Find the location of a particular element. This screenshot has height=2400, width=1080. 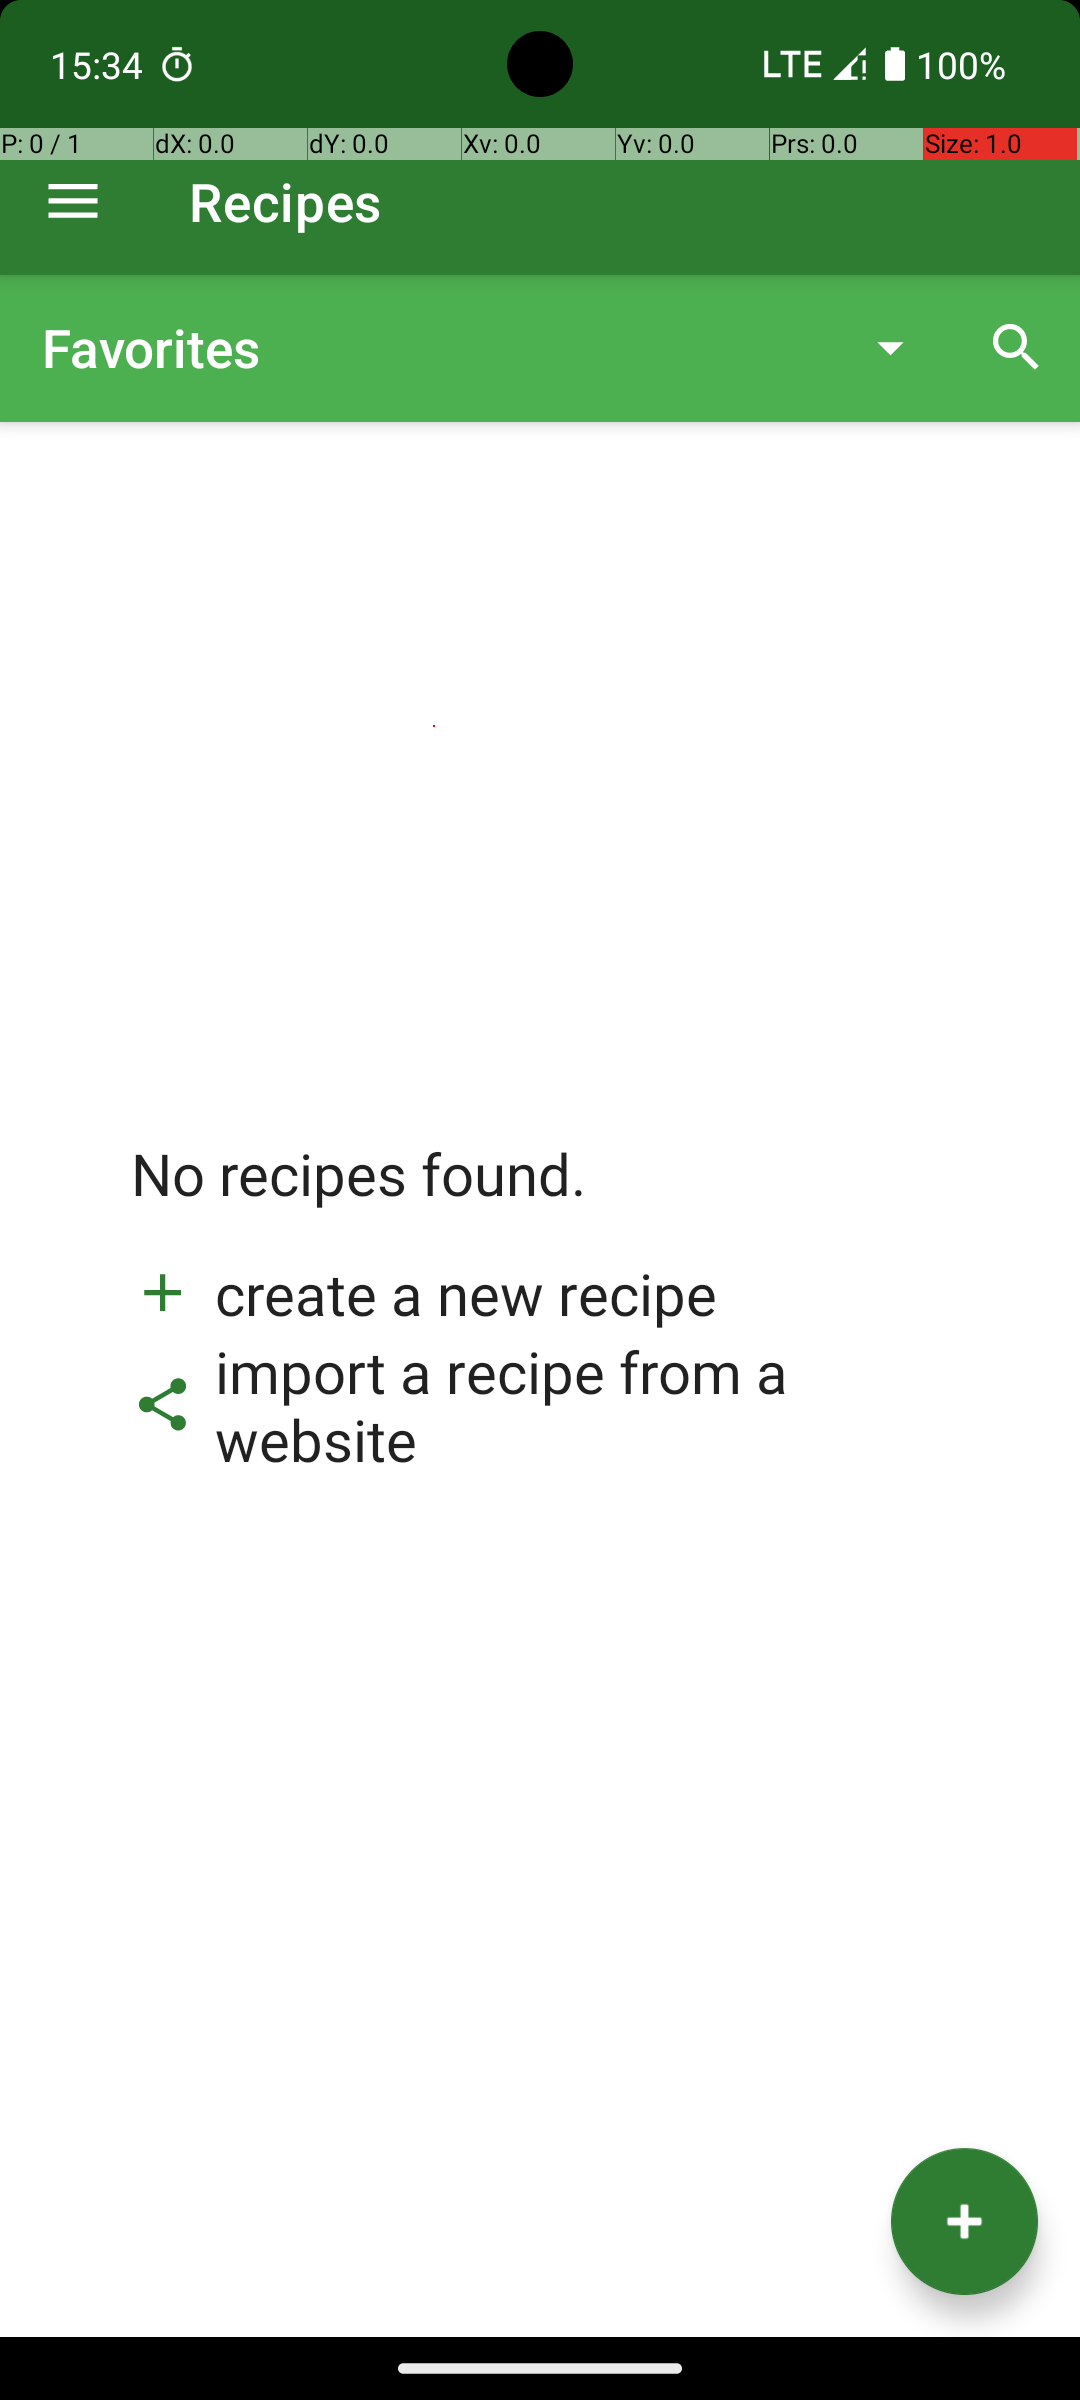

create a new recipe is located at coordinates (424, 1293).